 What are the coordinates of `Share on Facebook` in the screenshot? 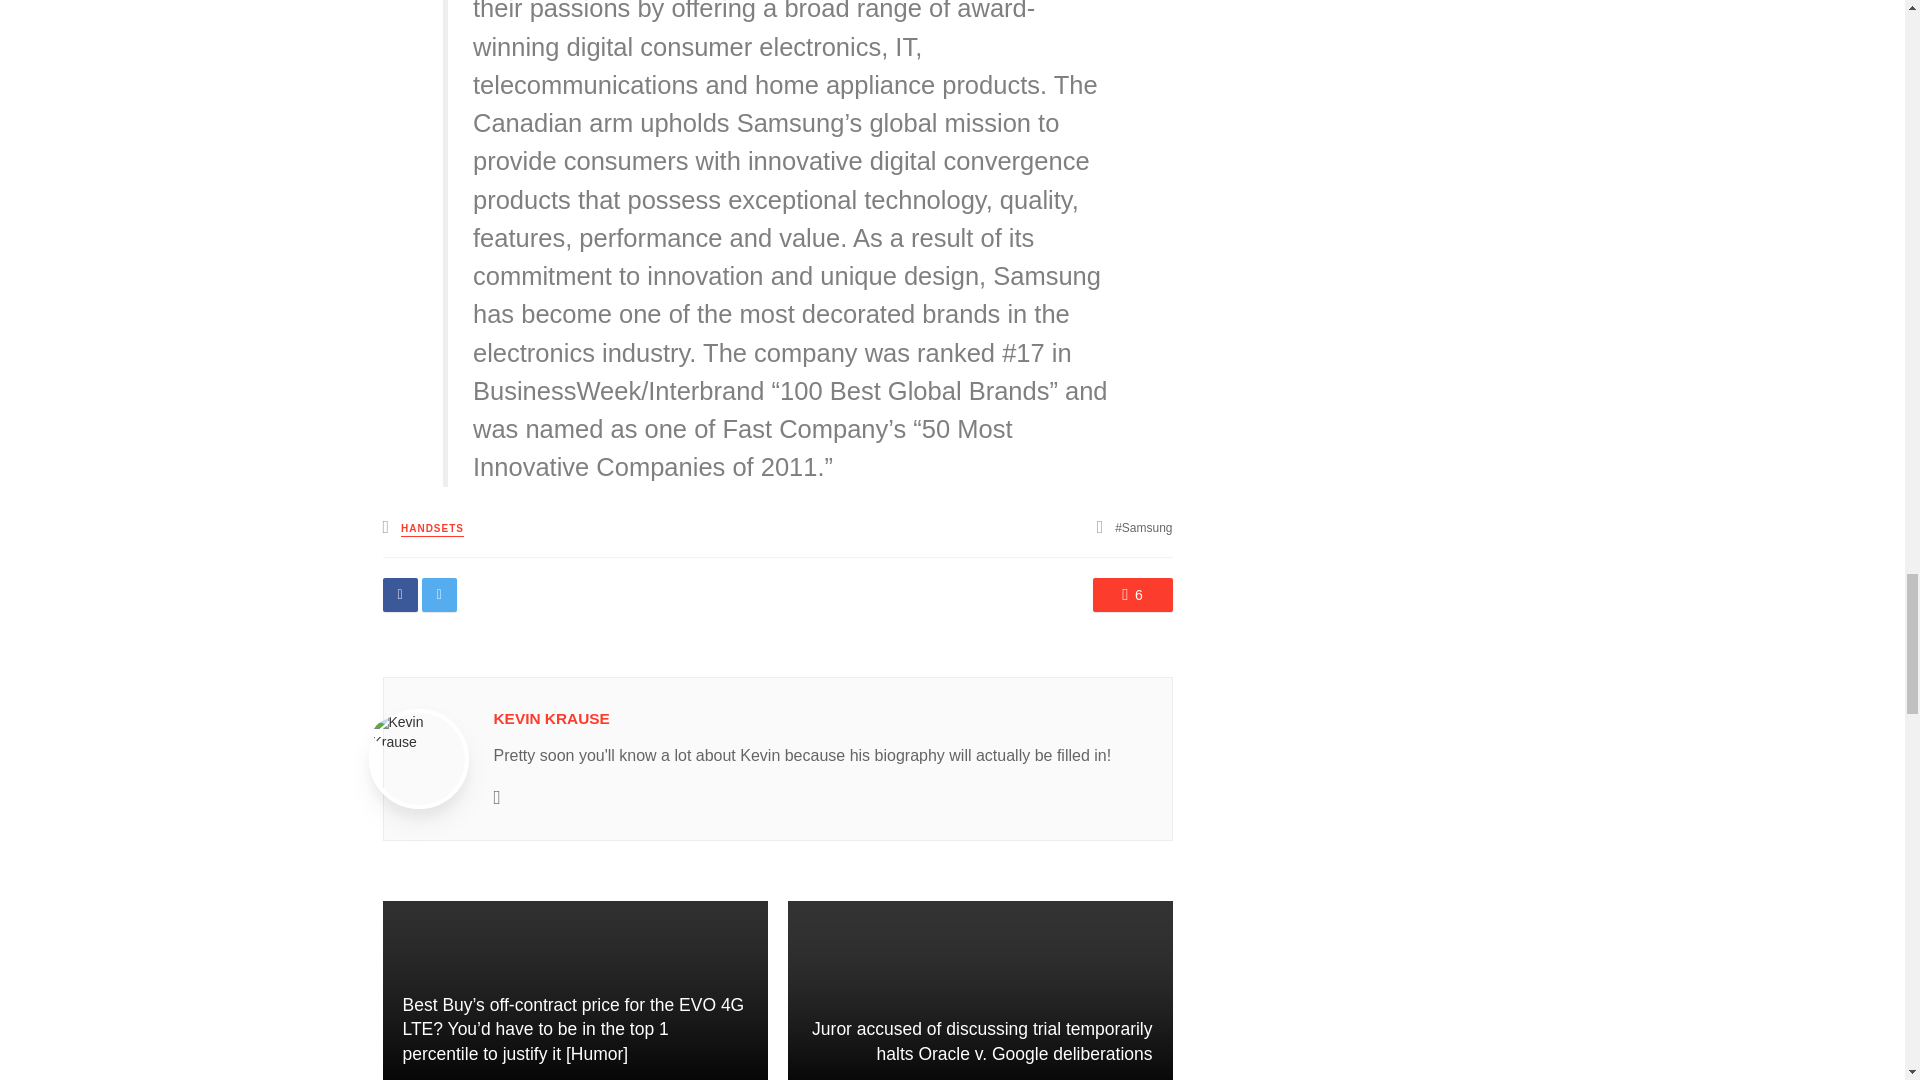 It's located at (399, 594).